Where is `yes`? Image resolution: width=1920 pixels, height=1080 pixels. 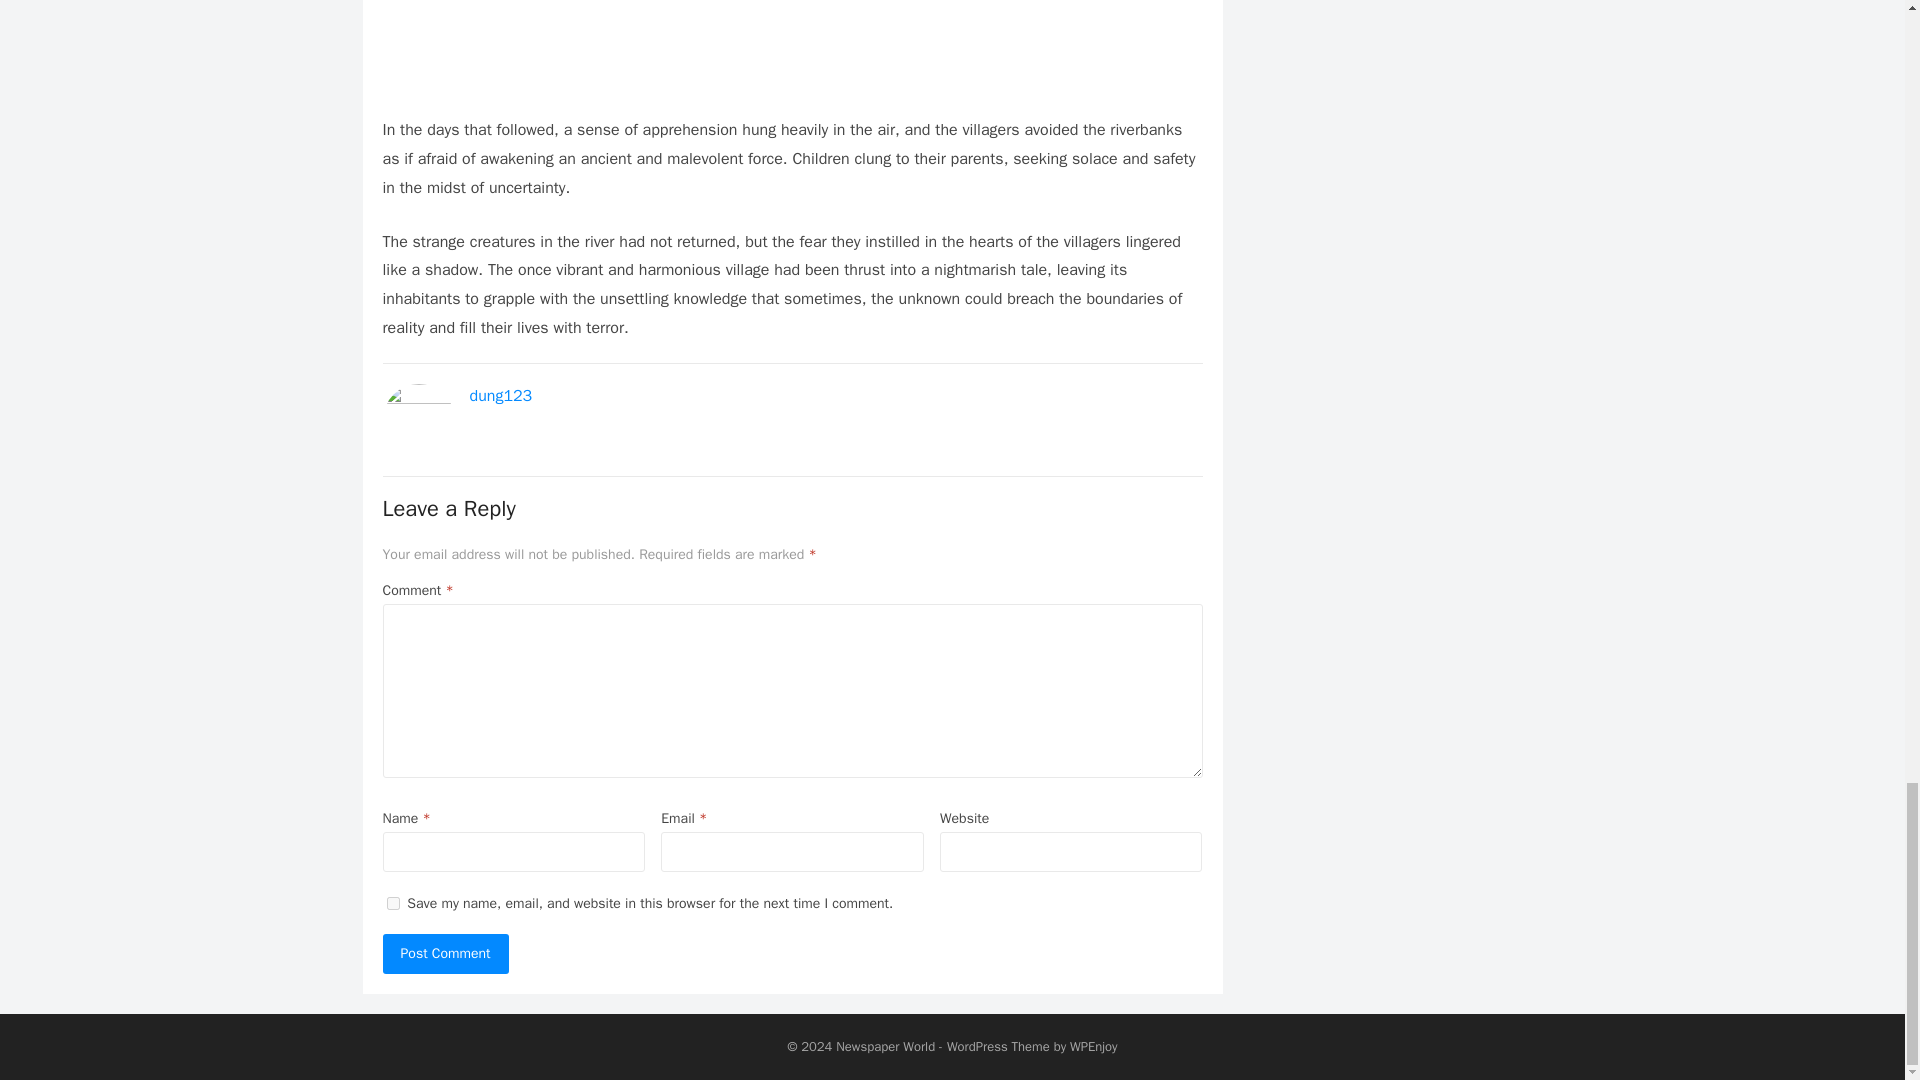 yes is located at coordinates (392, 904).